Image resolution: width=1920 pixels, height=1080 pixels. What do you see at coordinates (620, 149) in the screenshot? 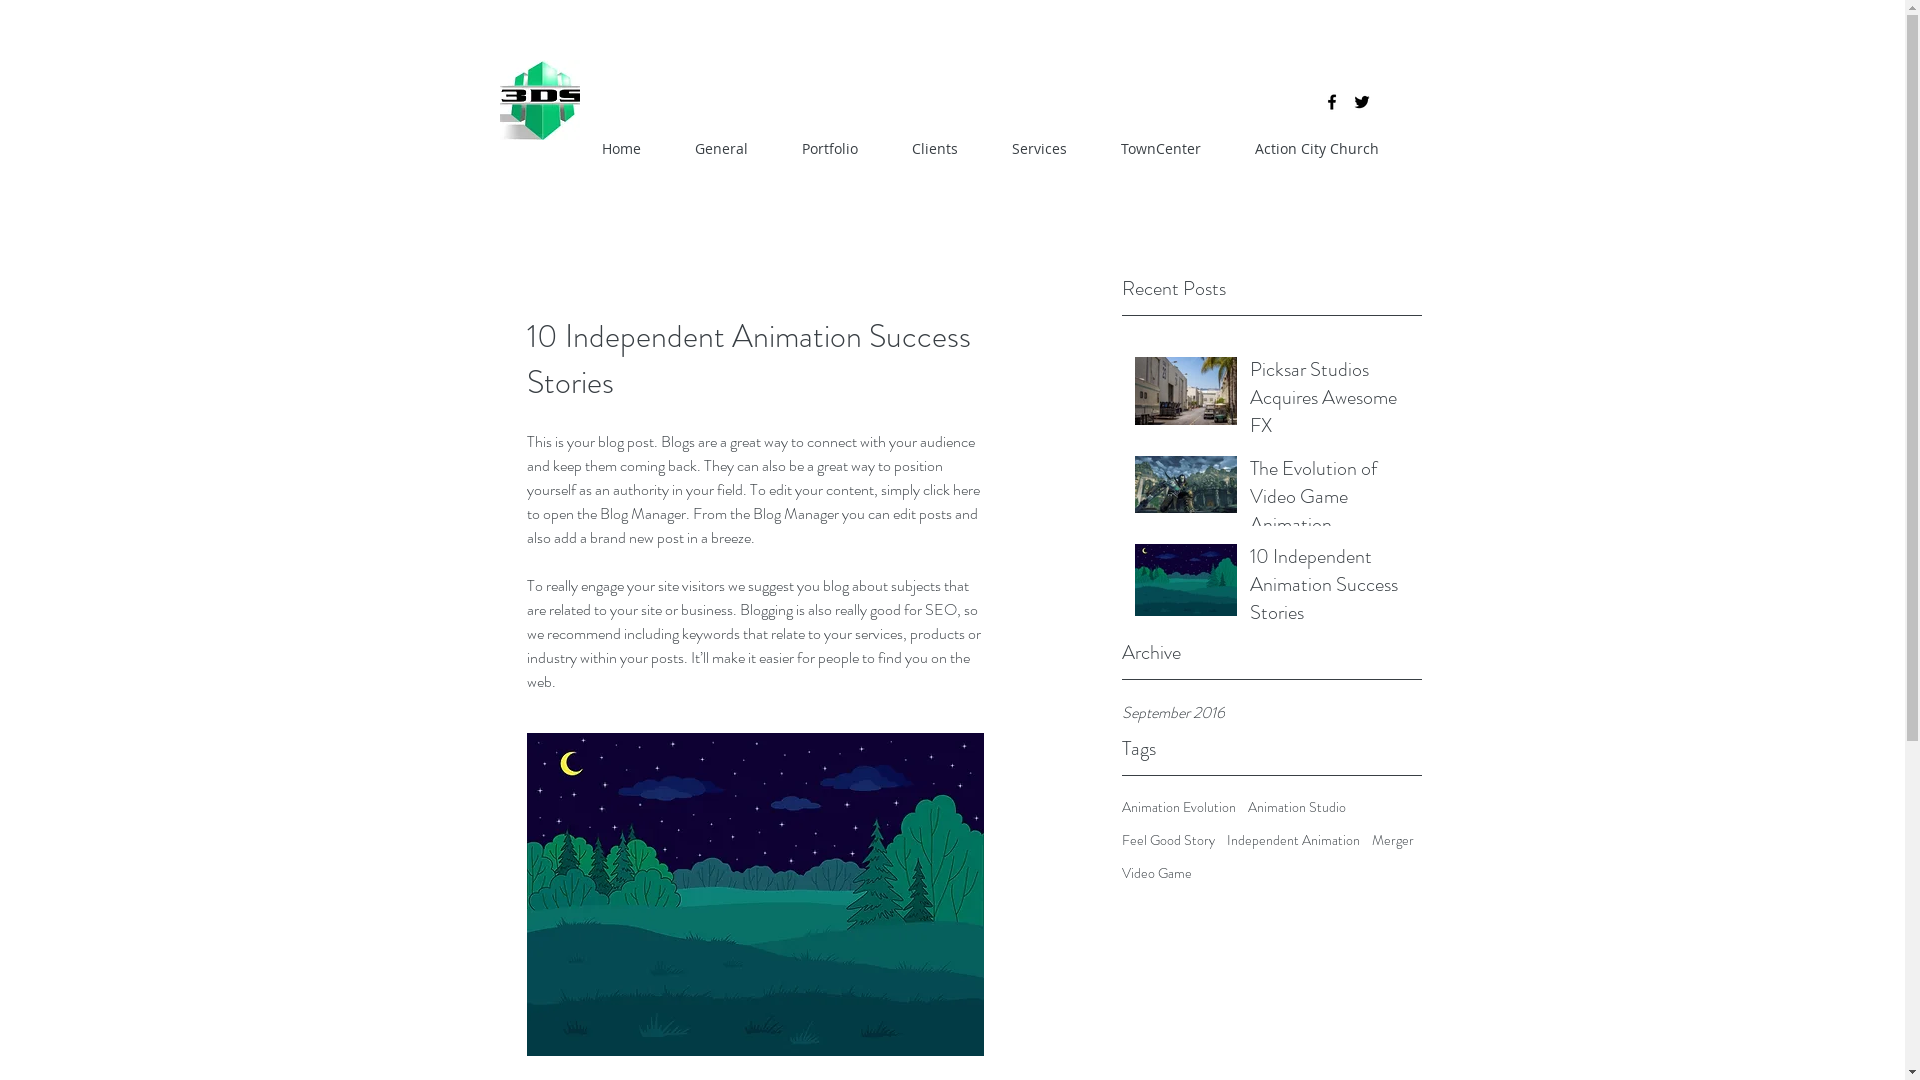
I see `Home` at bounding box center [620, 149].